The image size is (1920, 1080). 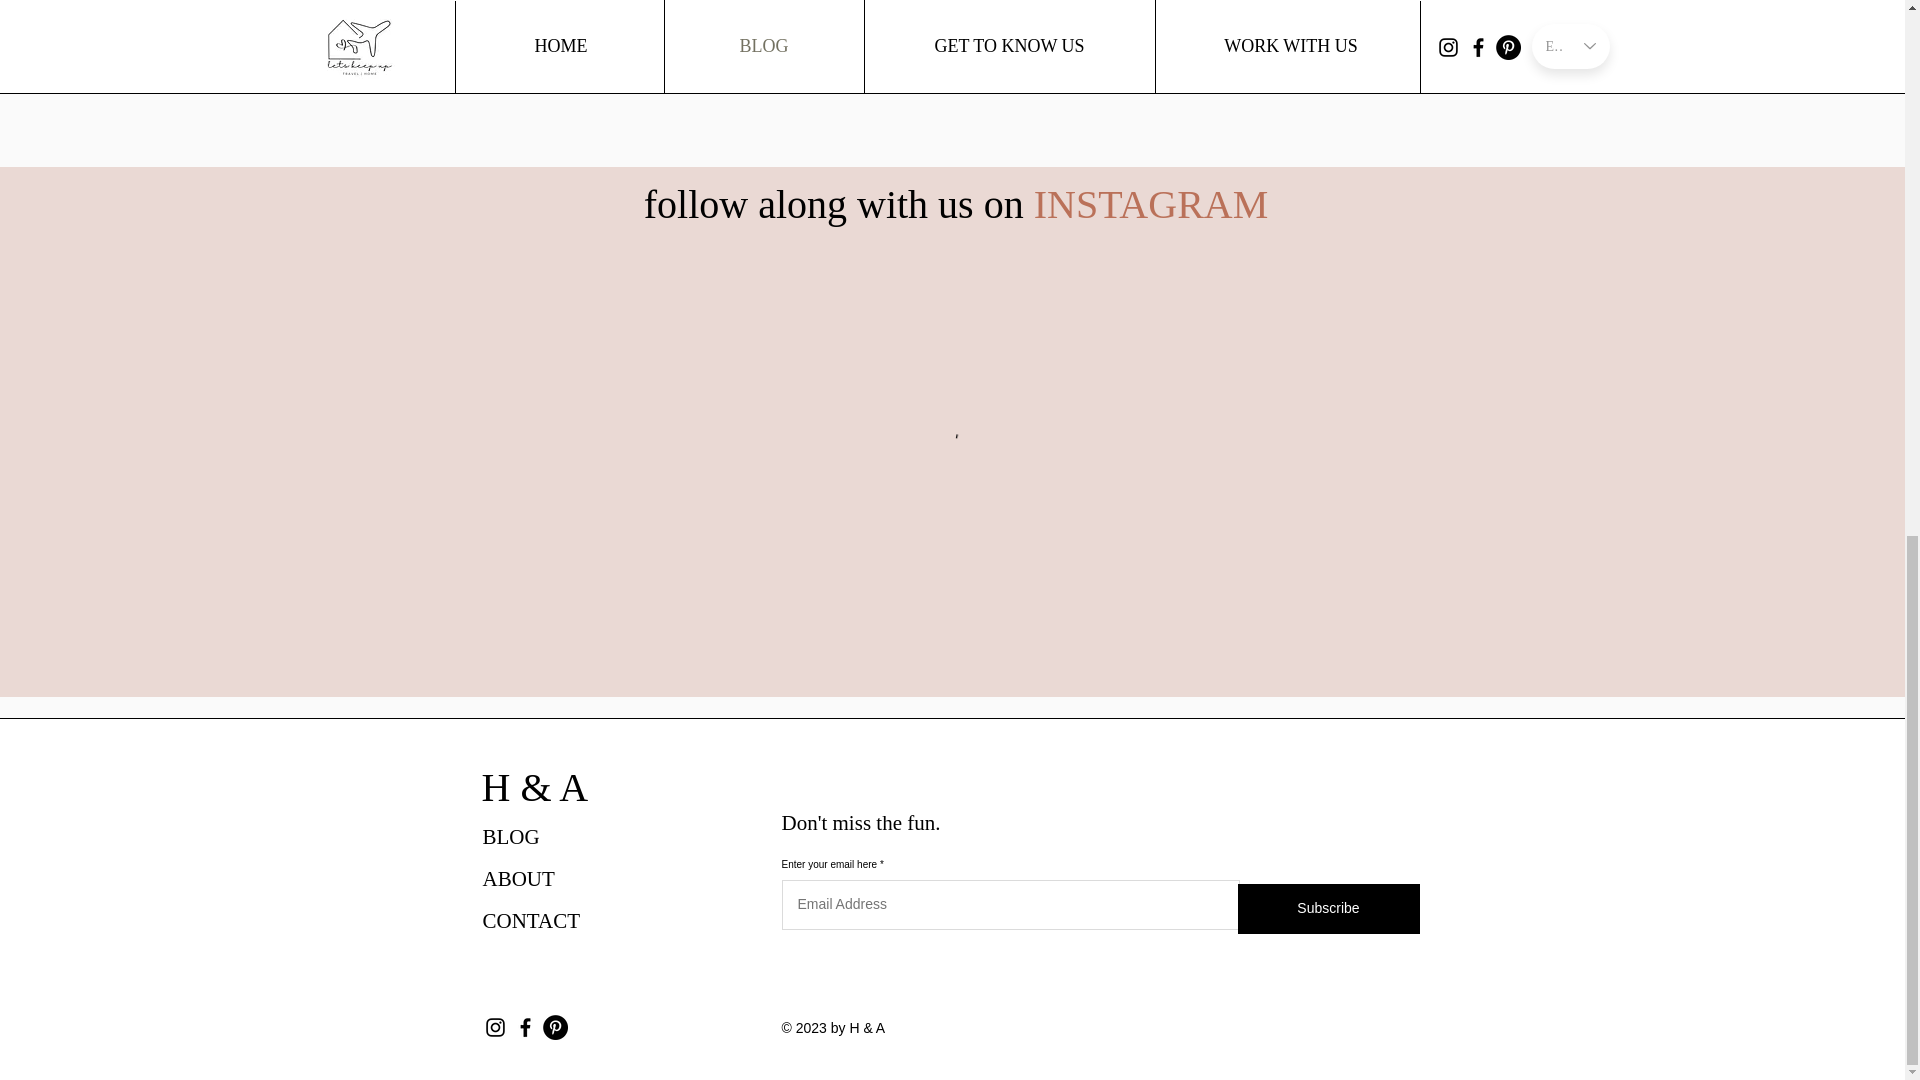 What do you see at coordinates (530, 921) in the screenshot?
I see `CONTACT` at bounding box center [530, 921].